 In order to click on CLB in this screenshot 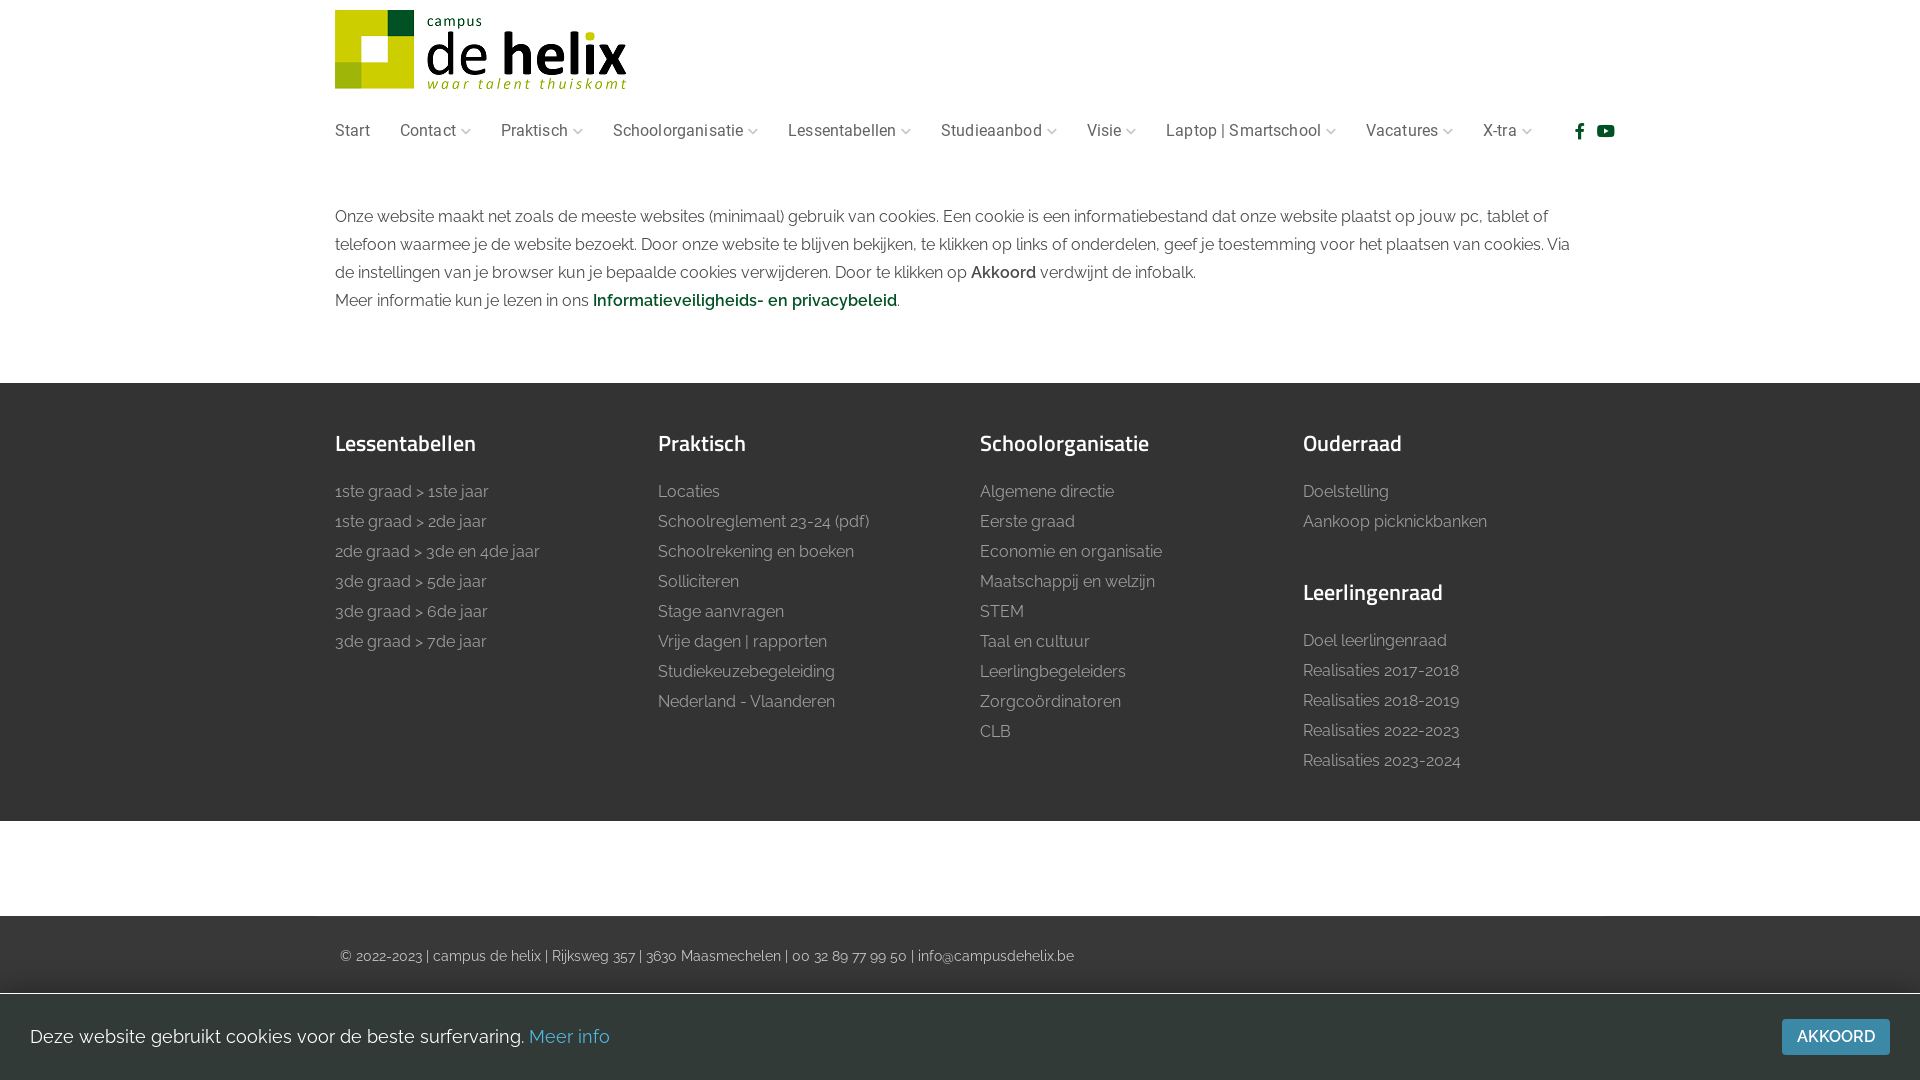, I will do `click(1121, 732)`.